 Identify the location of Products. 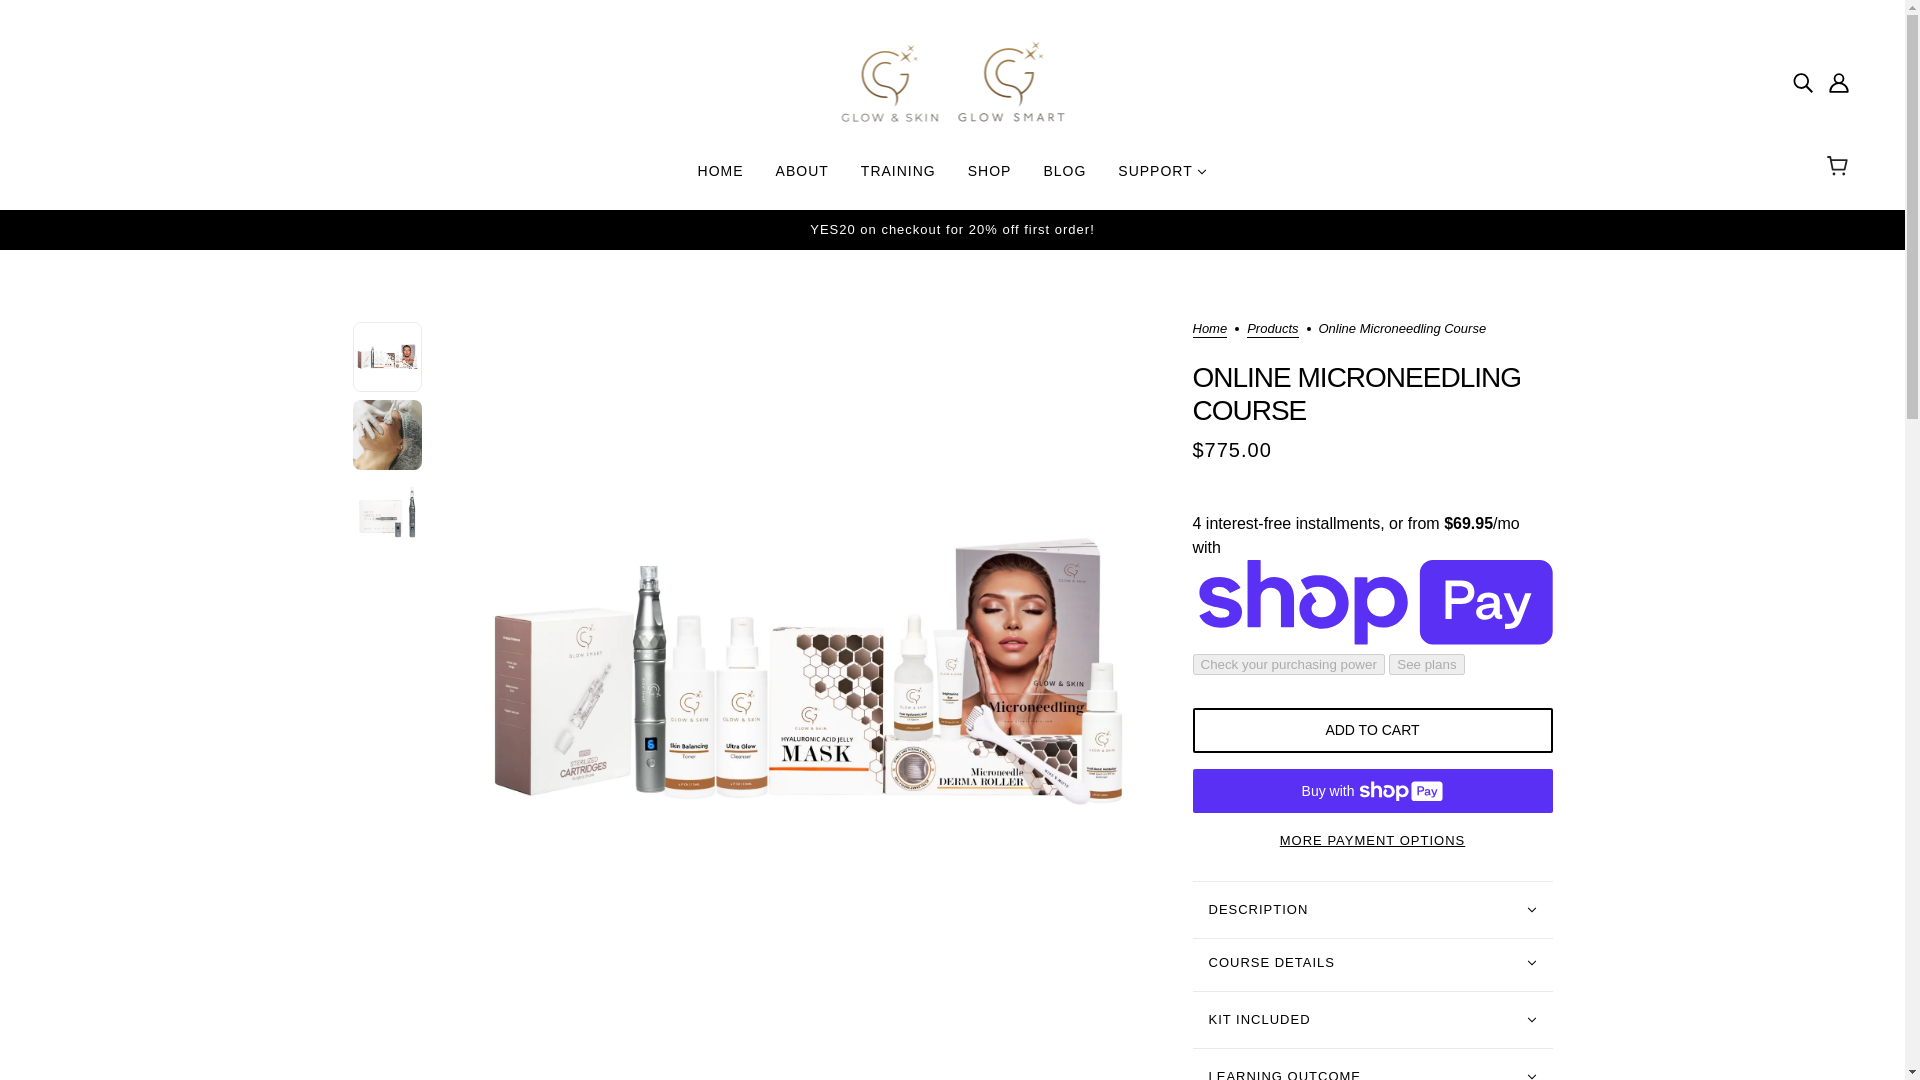
(1272, 330).